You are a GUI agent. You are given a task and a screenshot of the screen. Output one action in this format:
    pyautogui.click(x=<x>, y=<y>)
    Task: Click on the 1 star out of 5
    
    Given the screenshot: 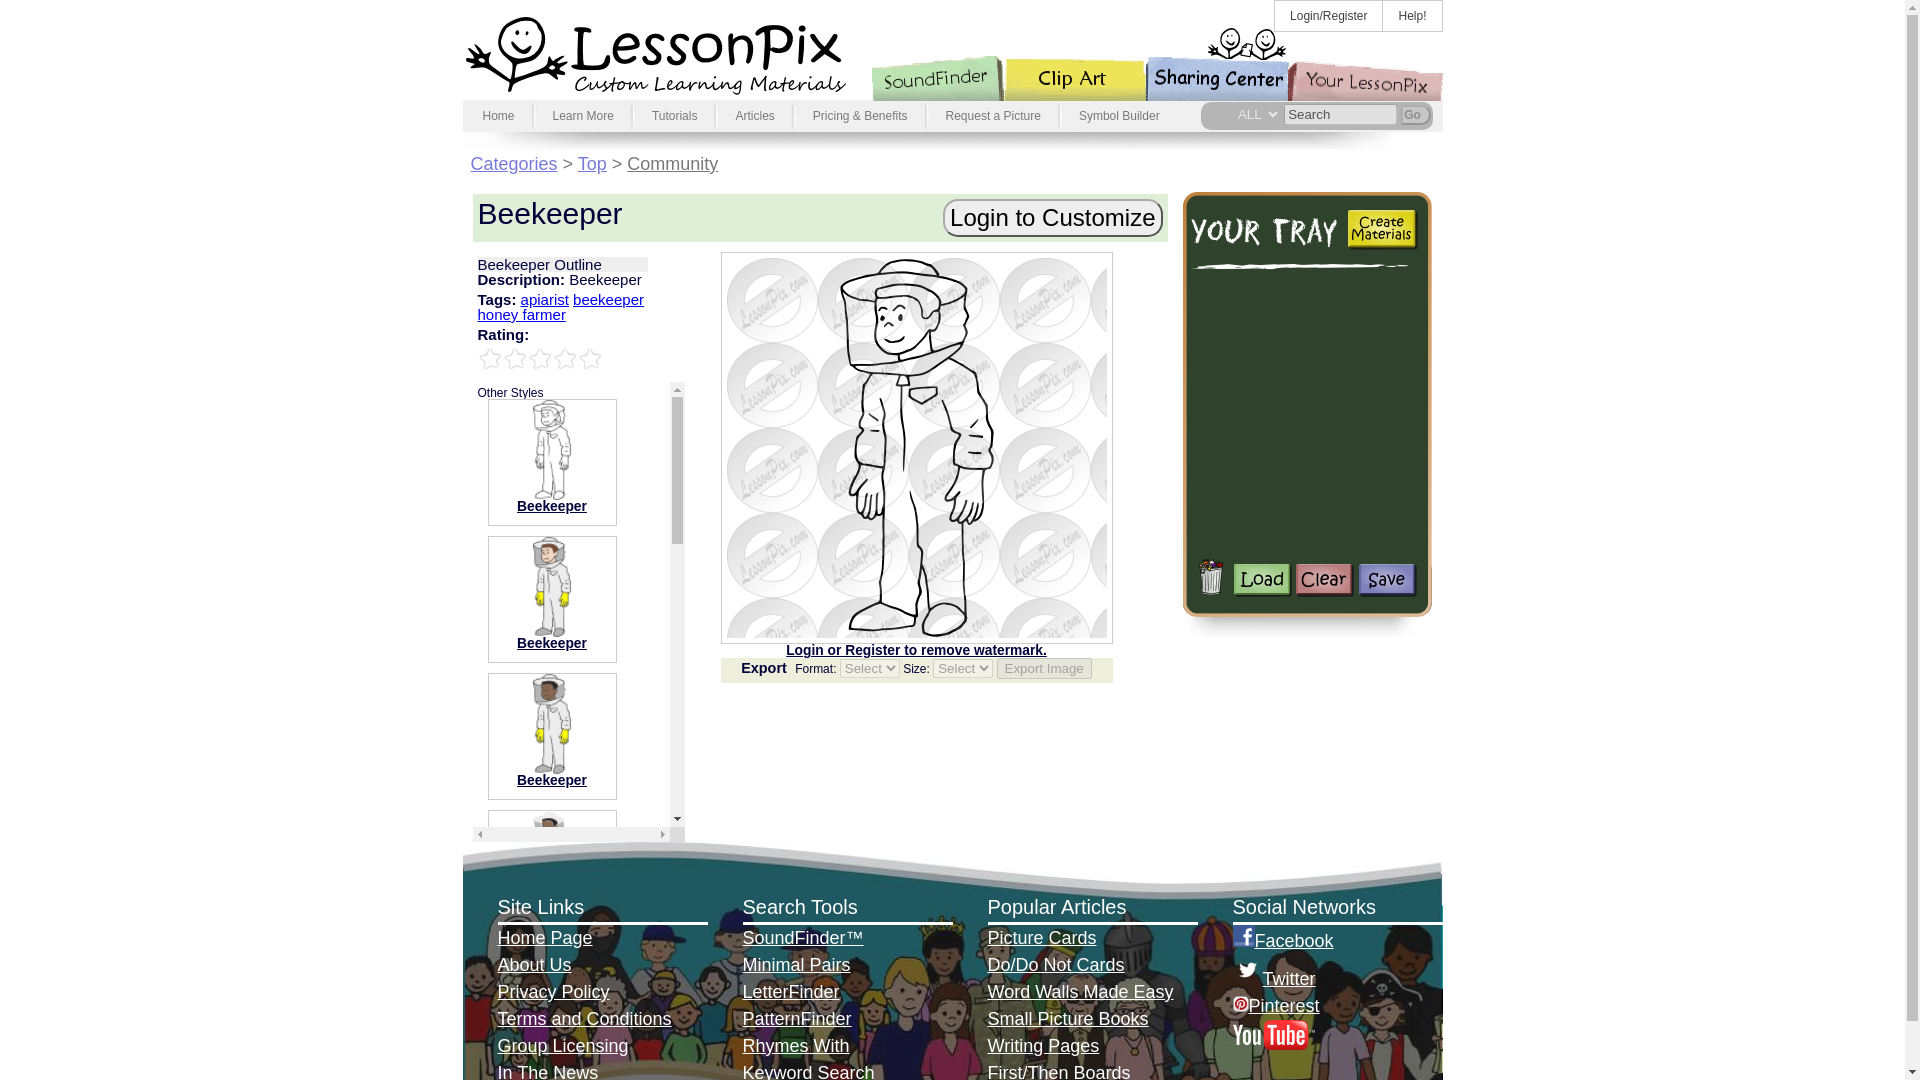 What is the action you would take?
    pyautogui.click(x=490, y=358)
    